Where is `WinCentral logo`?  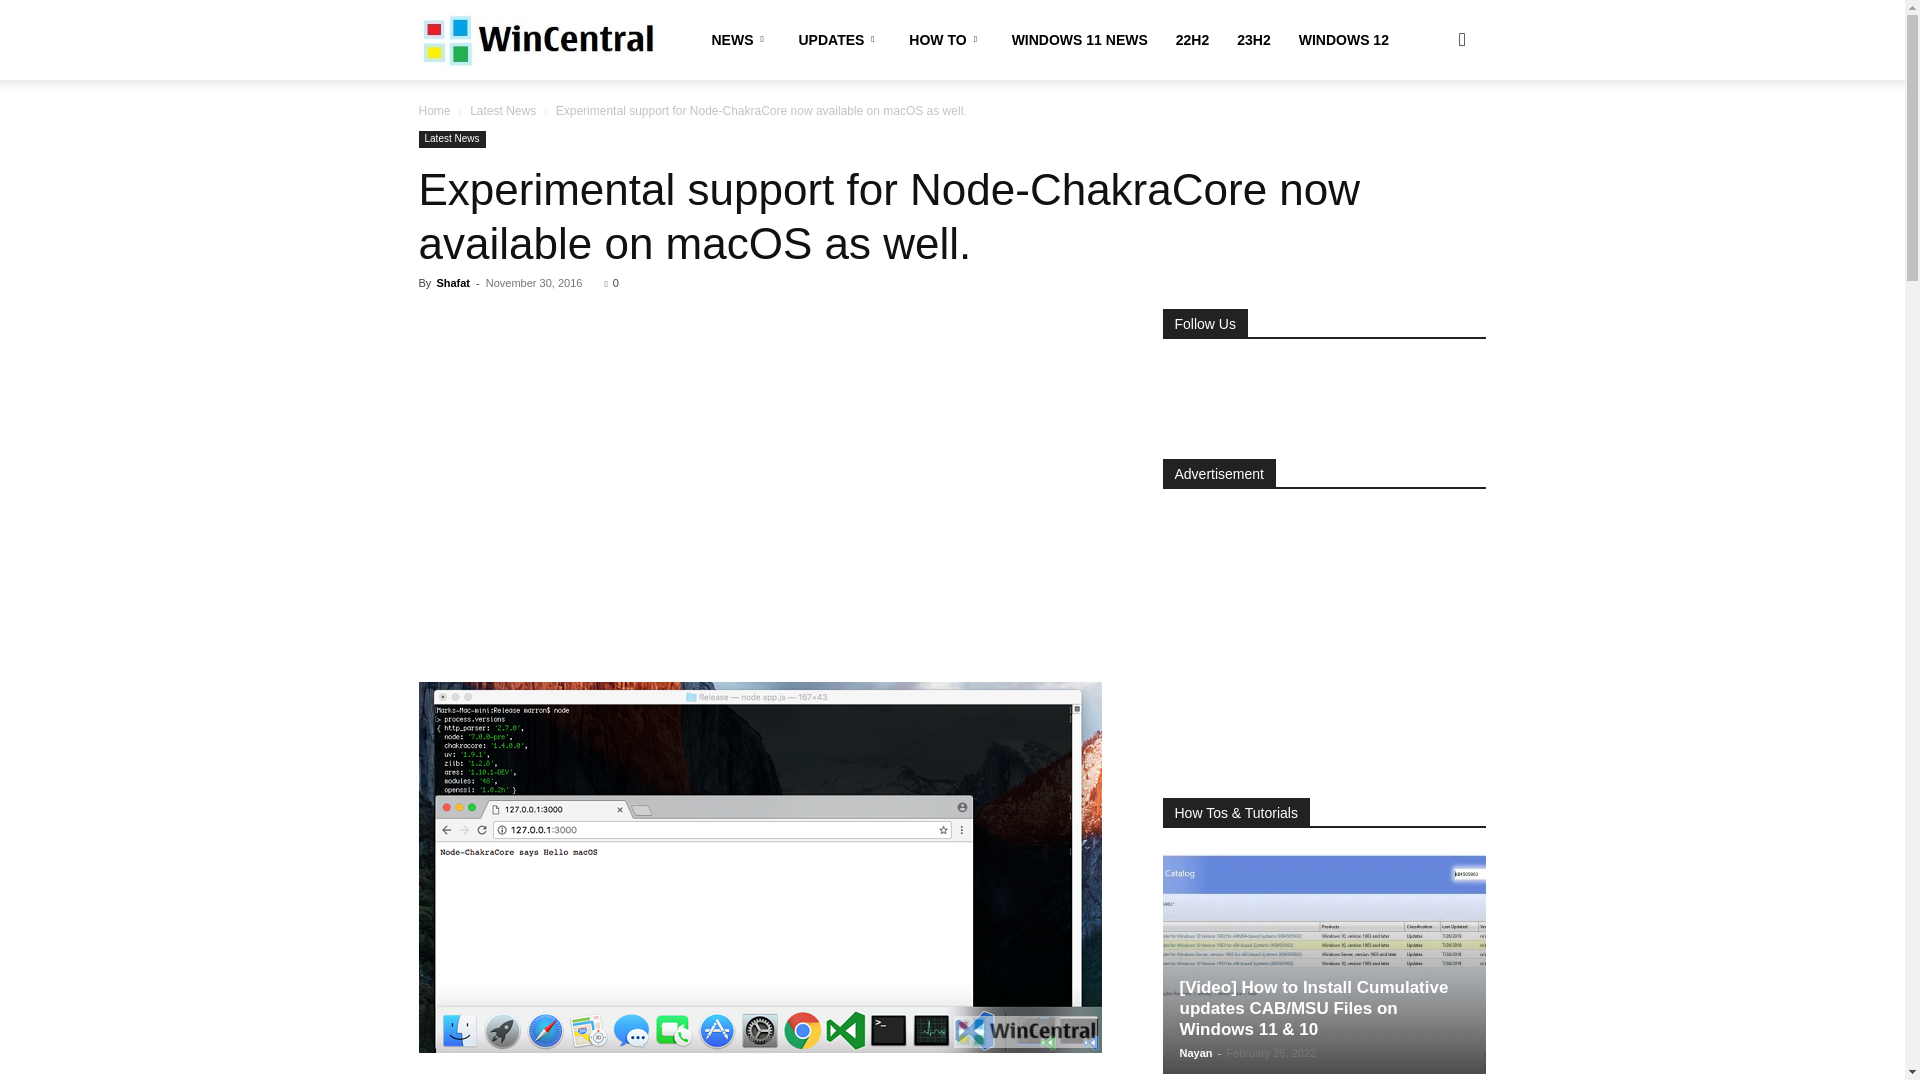 WinCentral logo is located at coordinates (536, 40).